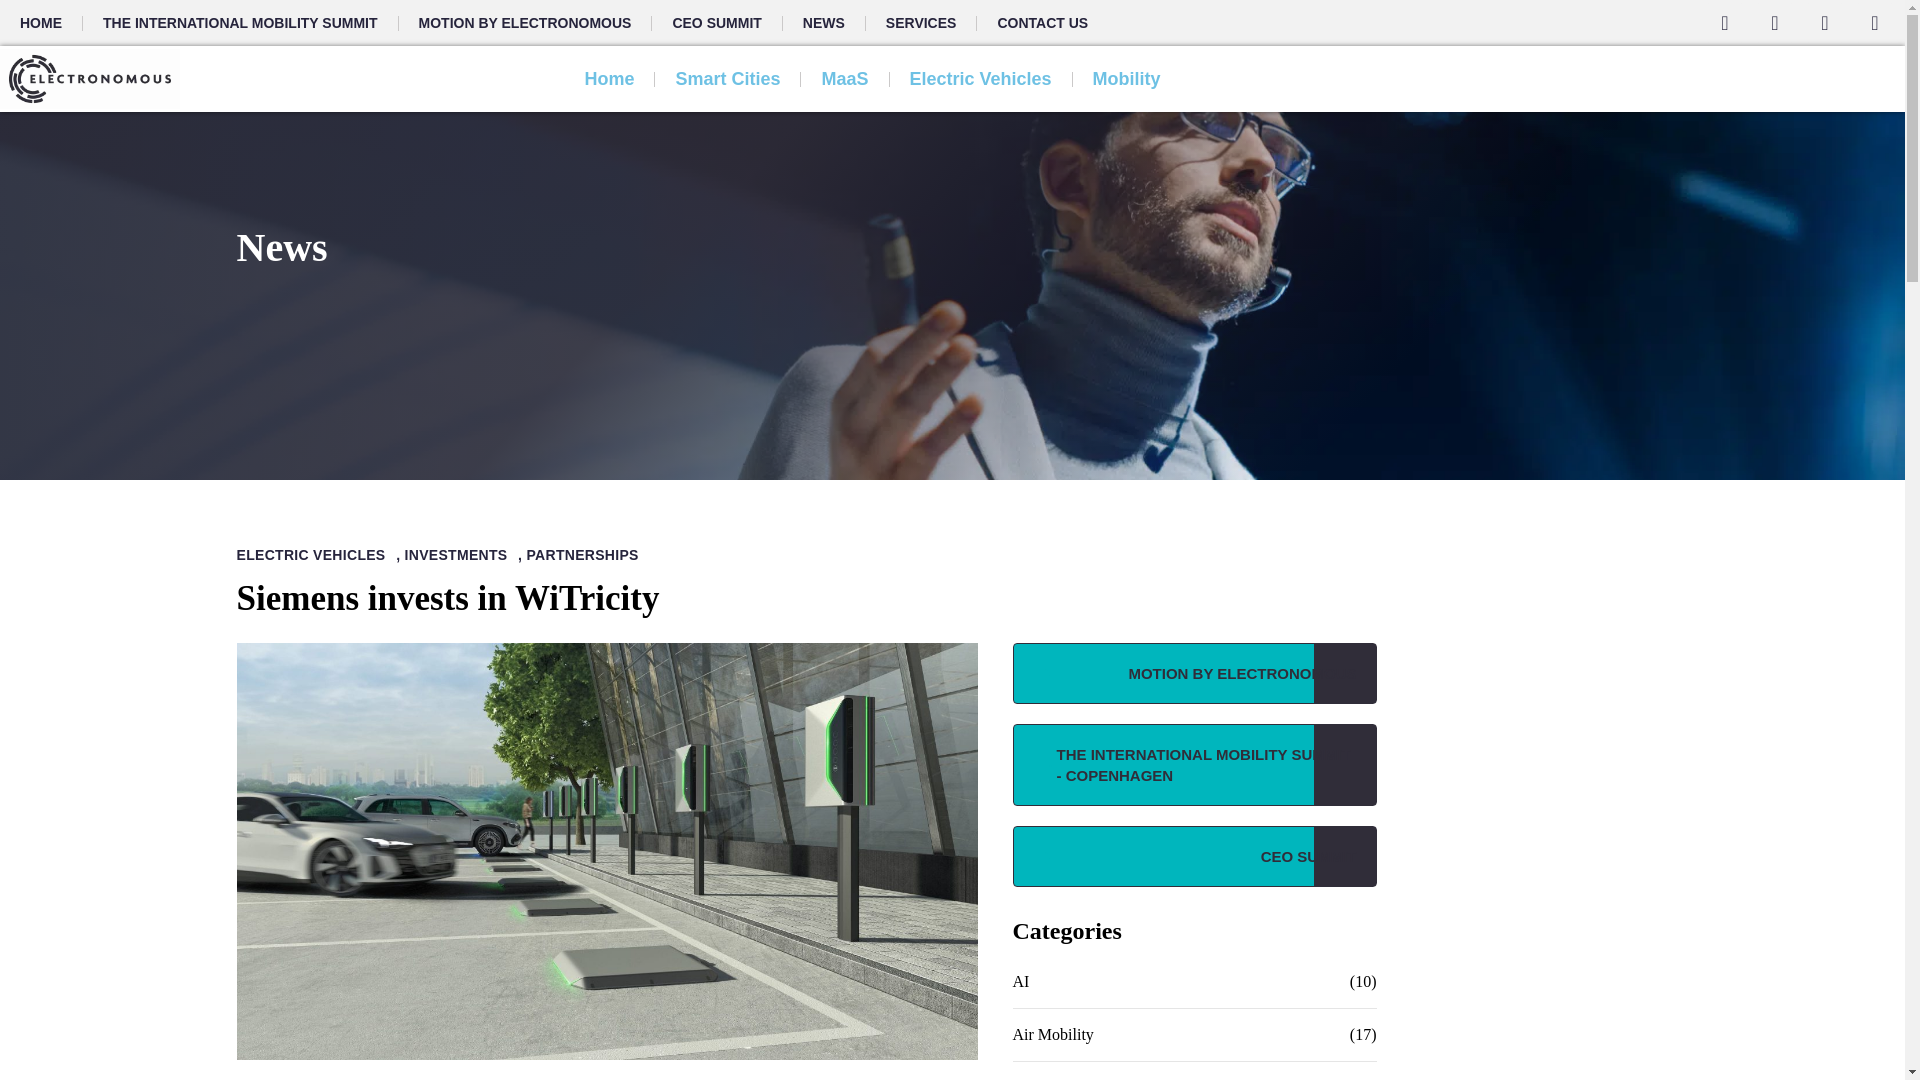 This screenshot has height=1080, width=1920. I want to click on ELECTRIC VEHICLES, so click(316, 554).